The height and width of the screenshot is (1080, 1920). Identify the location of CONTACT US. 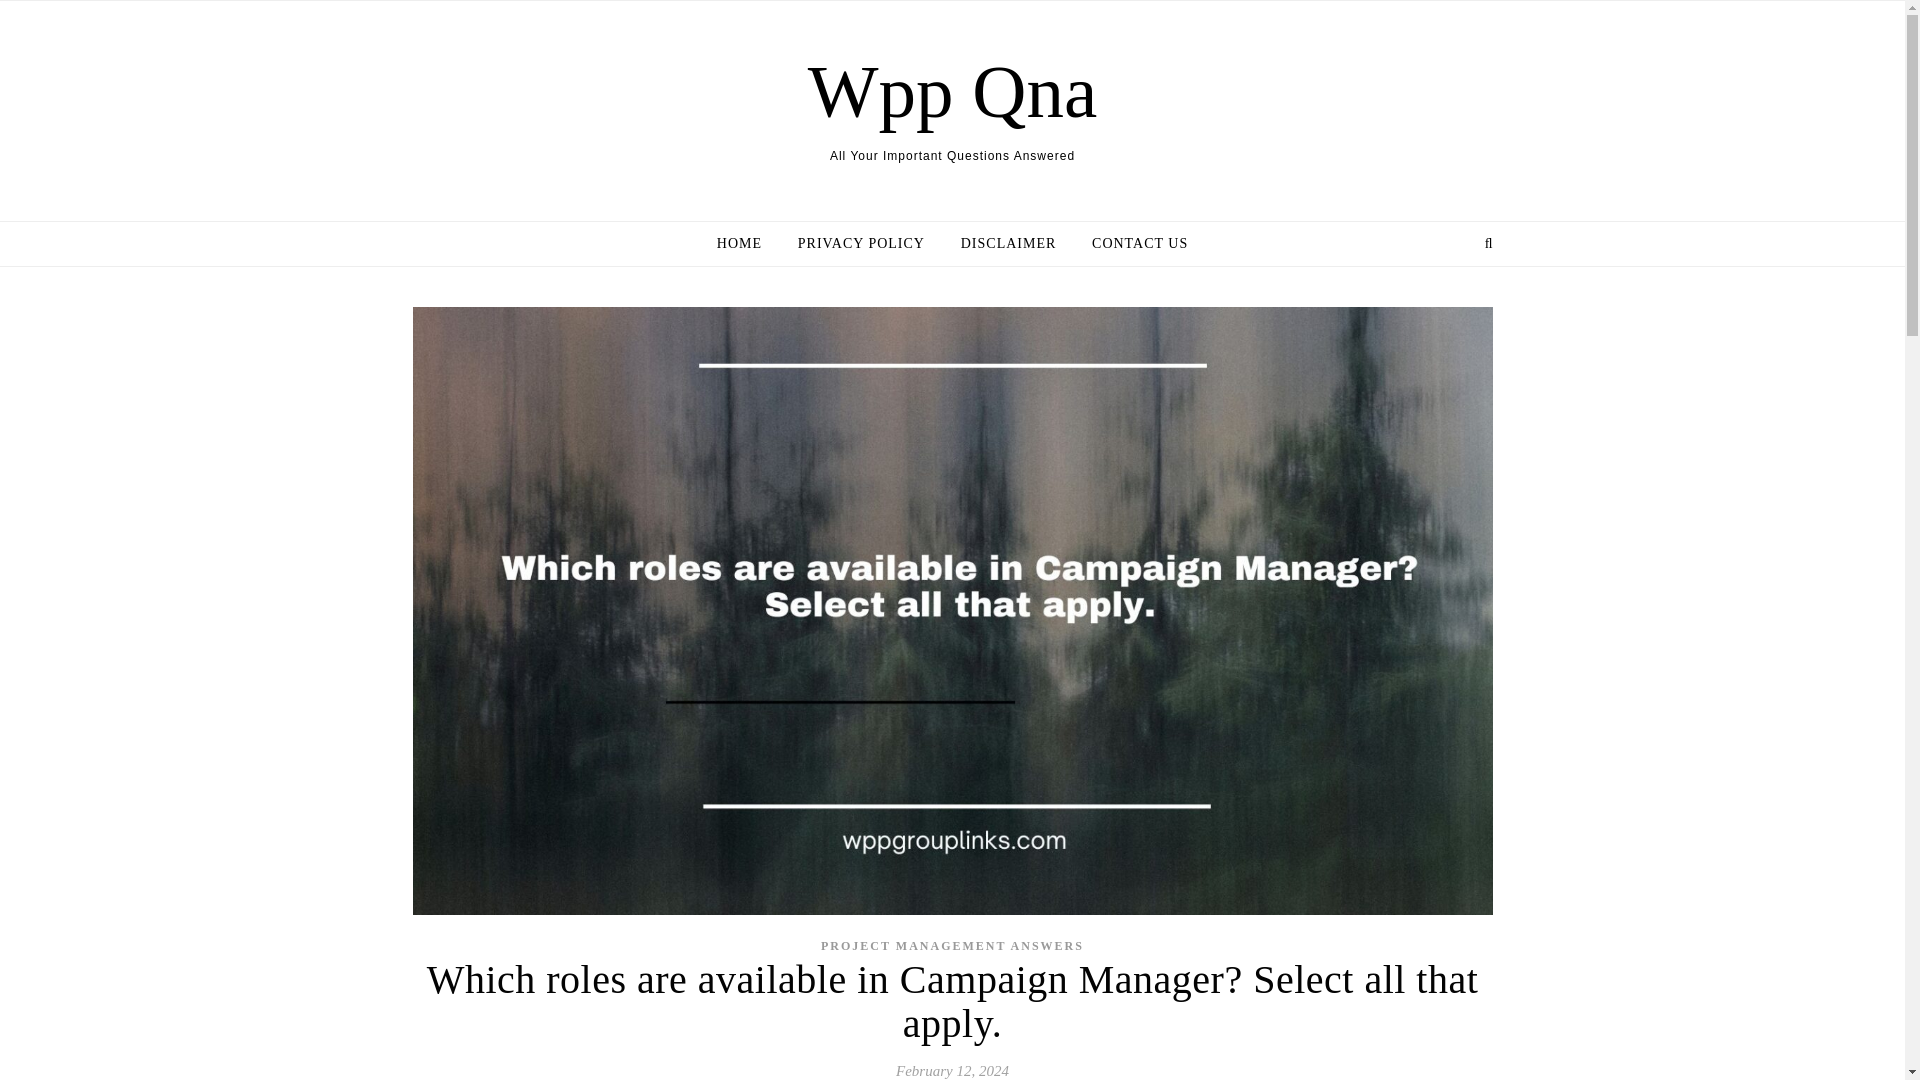
(1132, 244).